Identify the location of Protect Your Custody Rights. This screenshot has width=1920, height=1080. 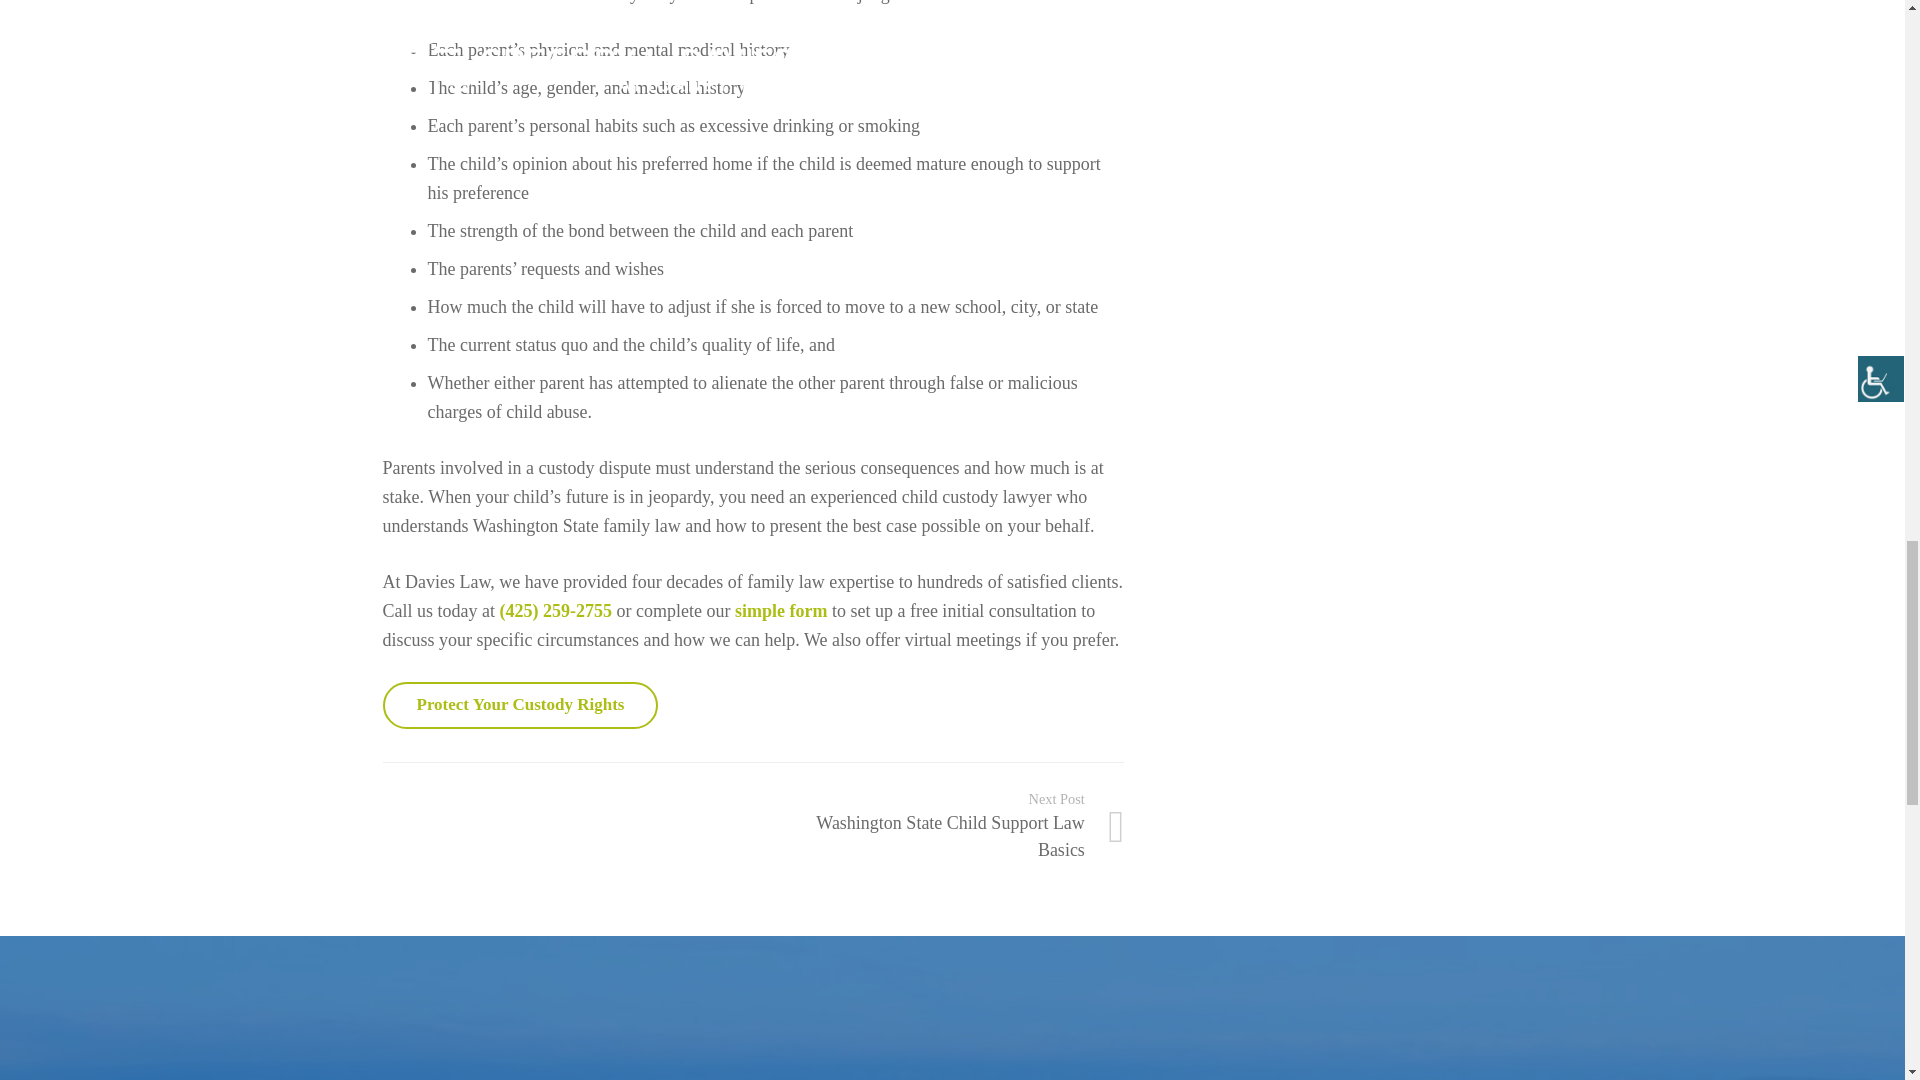
(520, 706).